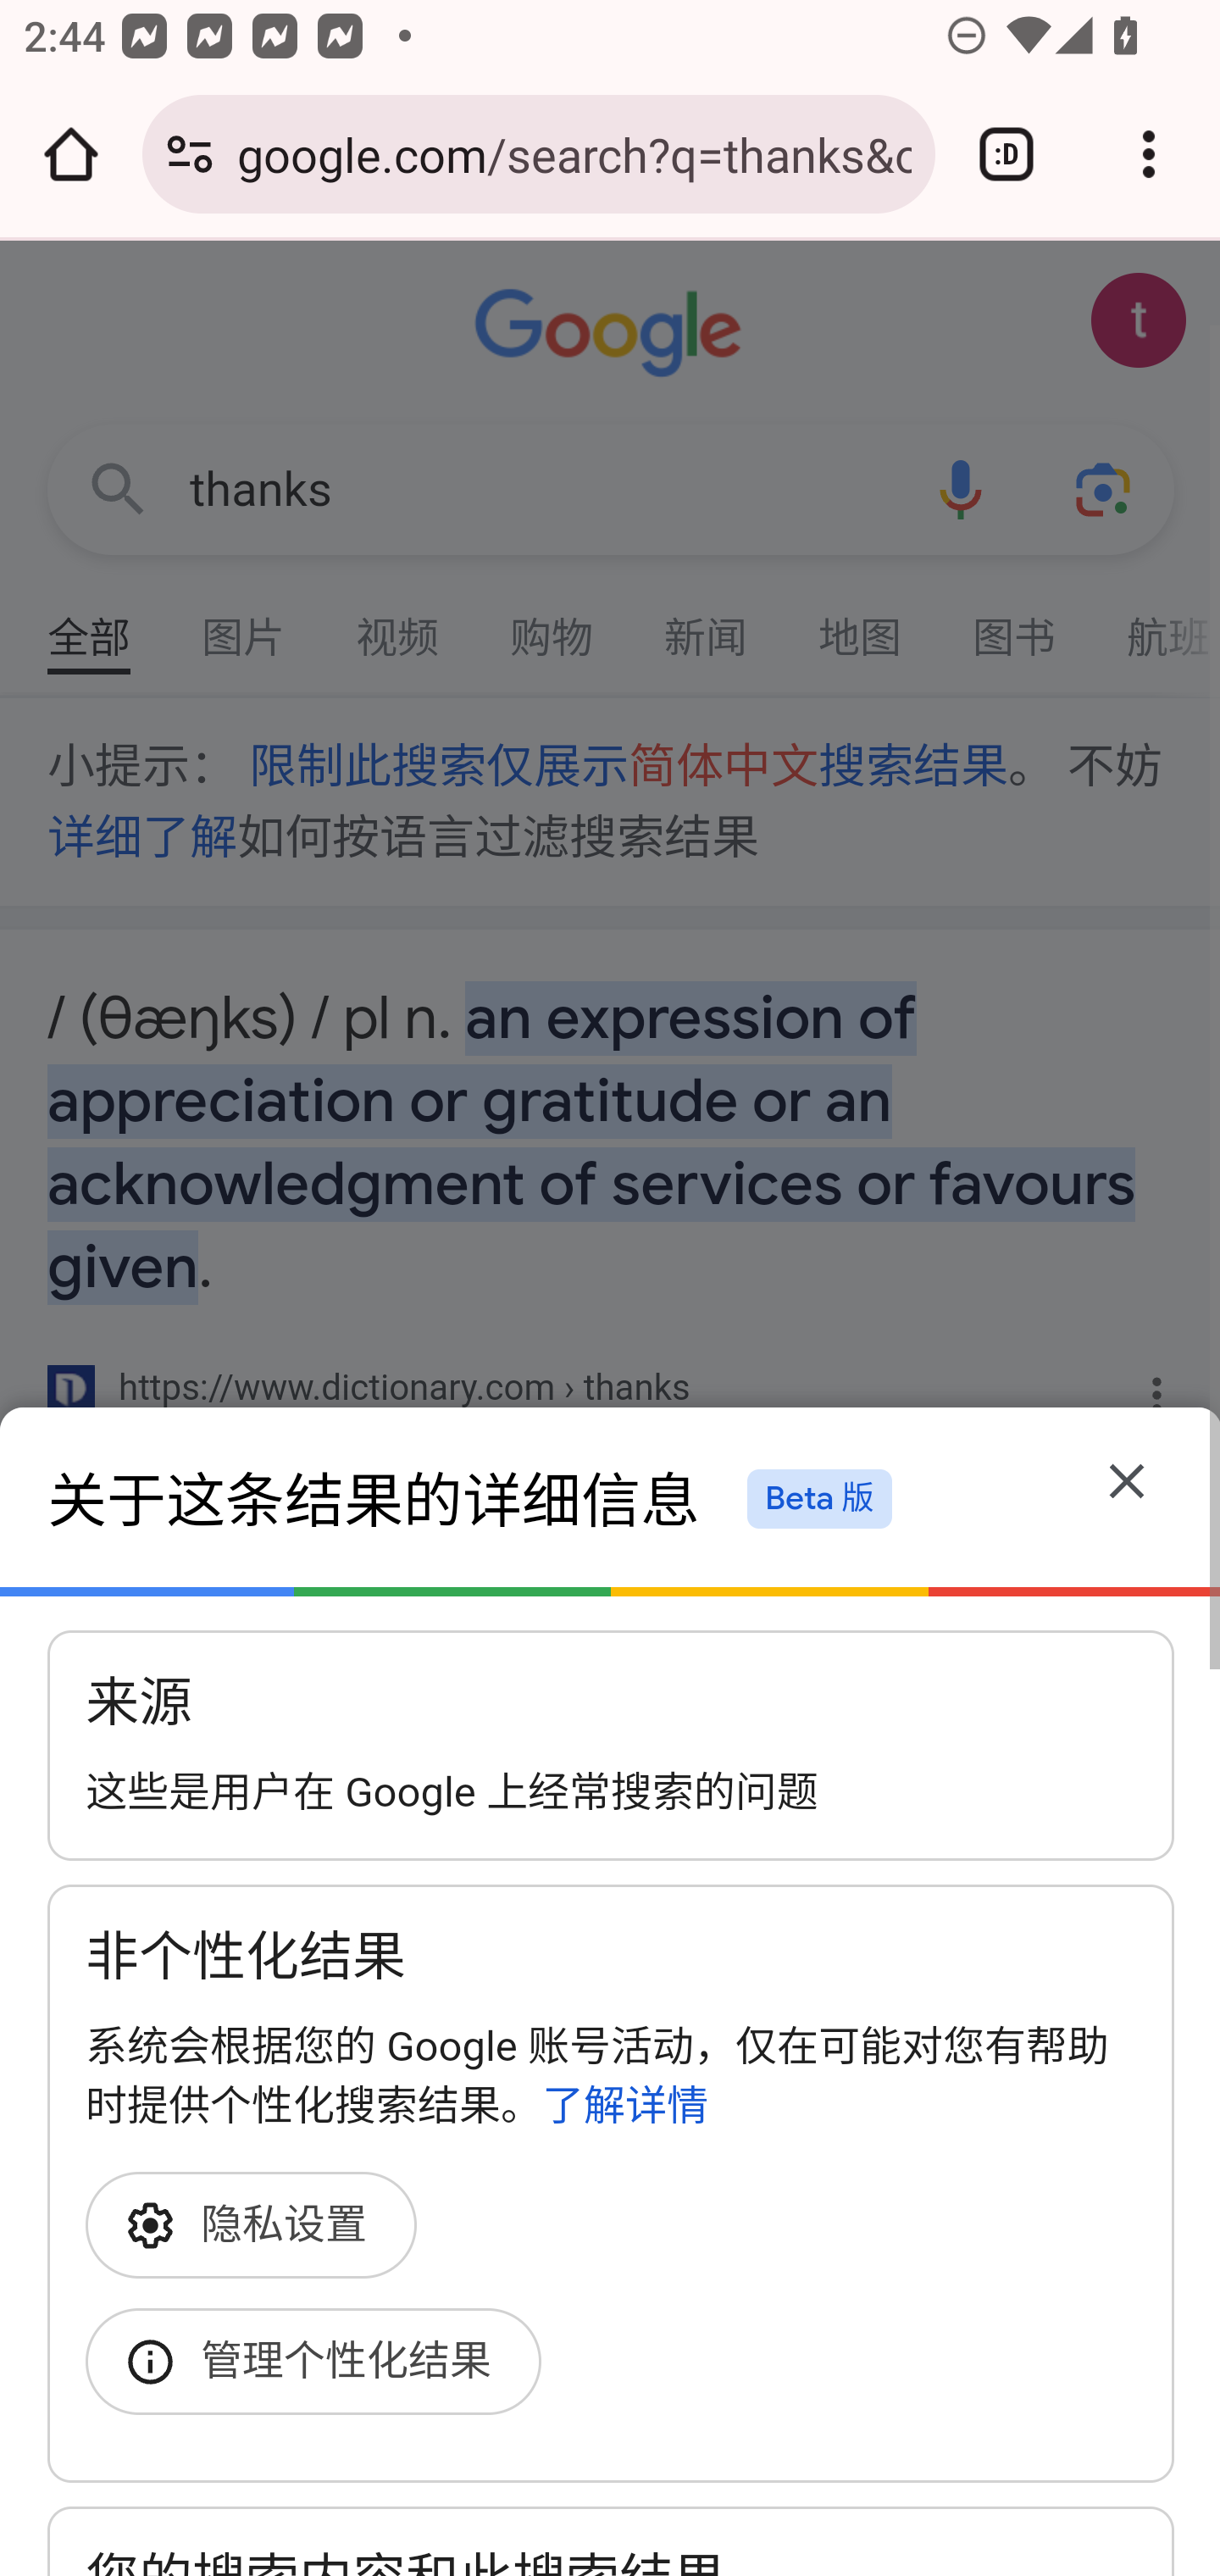  Describe the element at coordinates (262, 2225) in the screenshot. I see `隐私设置` at that location.